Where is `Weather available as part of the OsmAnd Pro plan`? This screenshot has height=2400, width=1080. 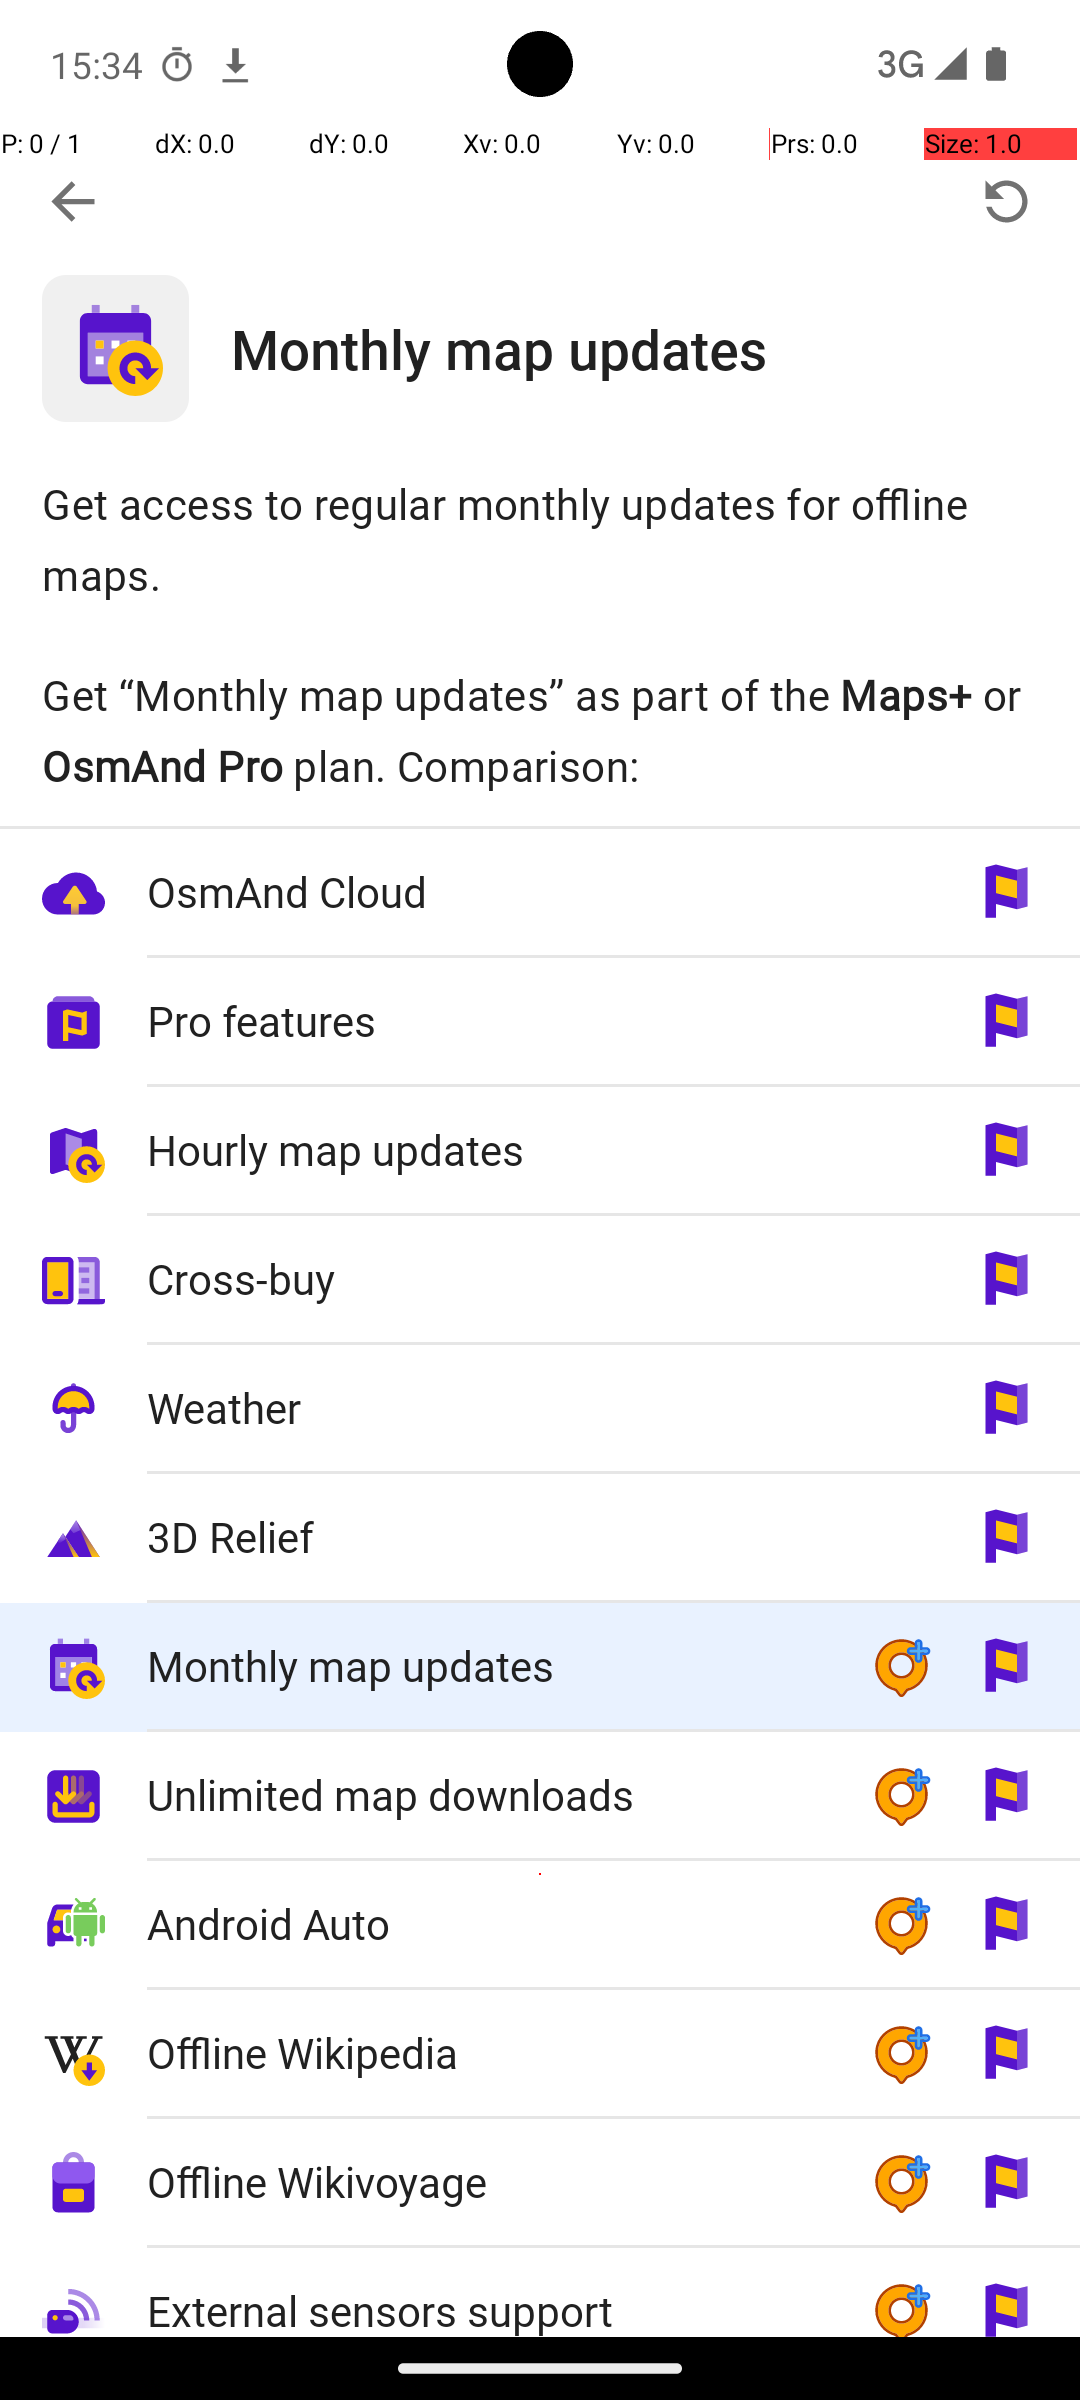
Weather available as part of the OsmAnd Pro plan is located at coordinates (540, 1410).